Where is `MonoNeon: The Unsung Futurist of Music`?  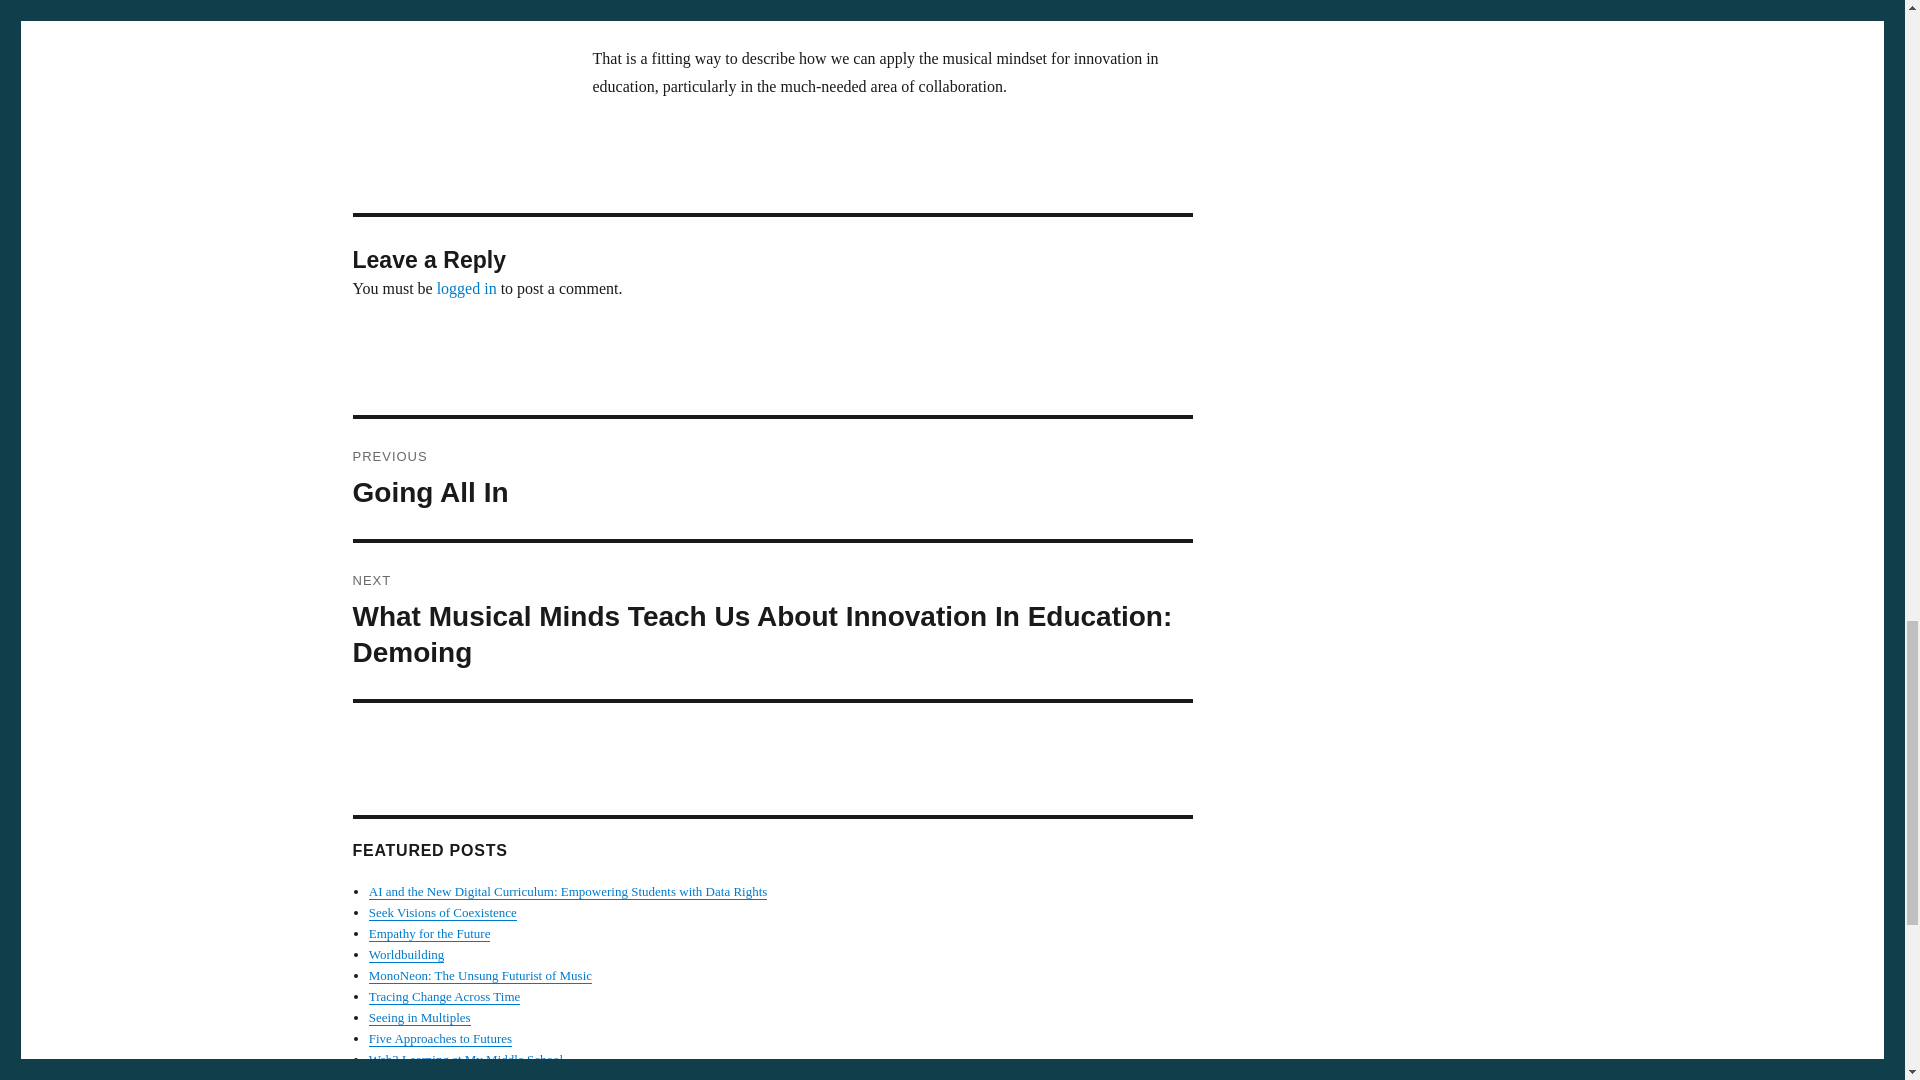
MonoNeon: The Unsung Futurist of Music is located at coordinates (465, 1059).